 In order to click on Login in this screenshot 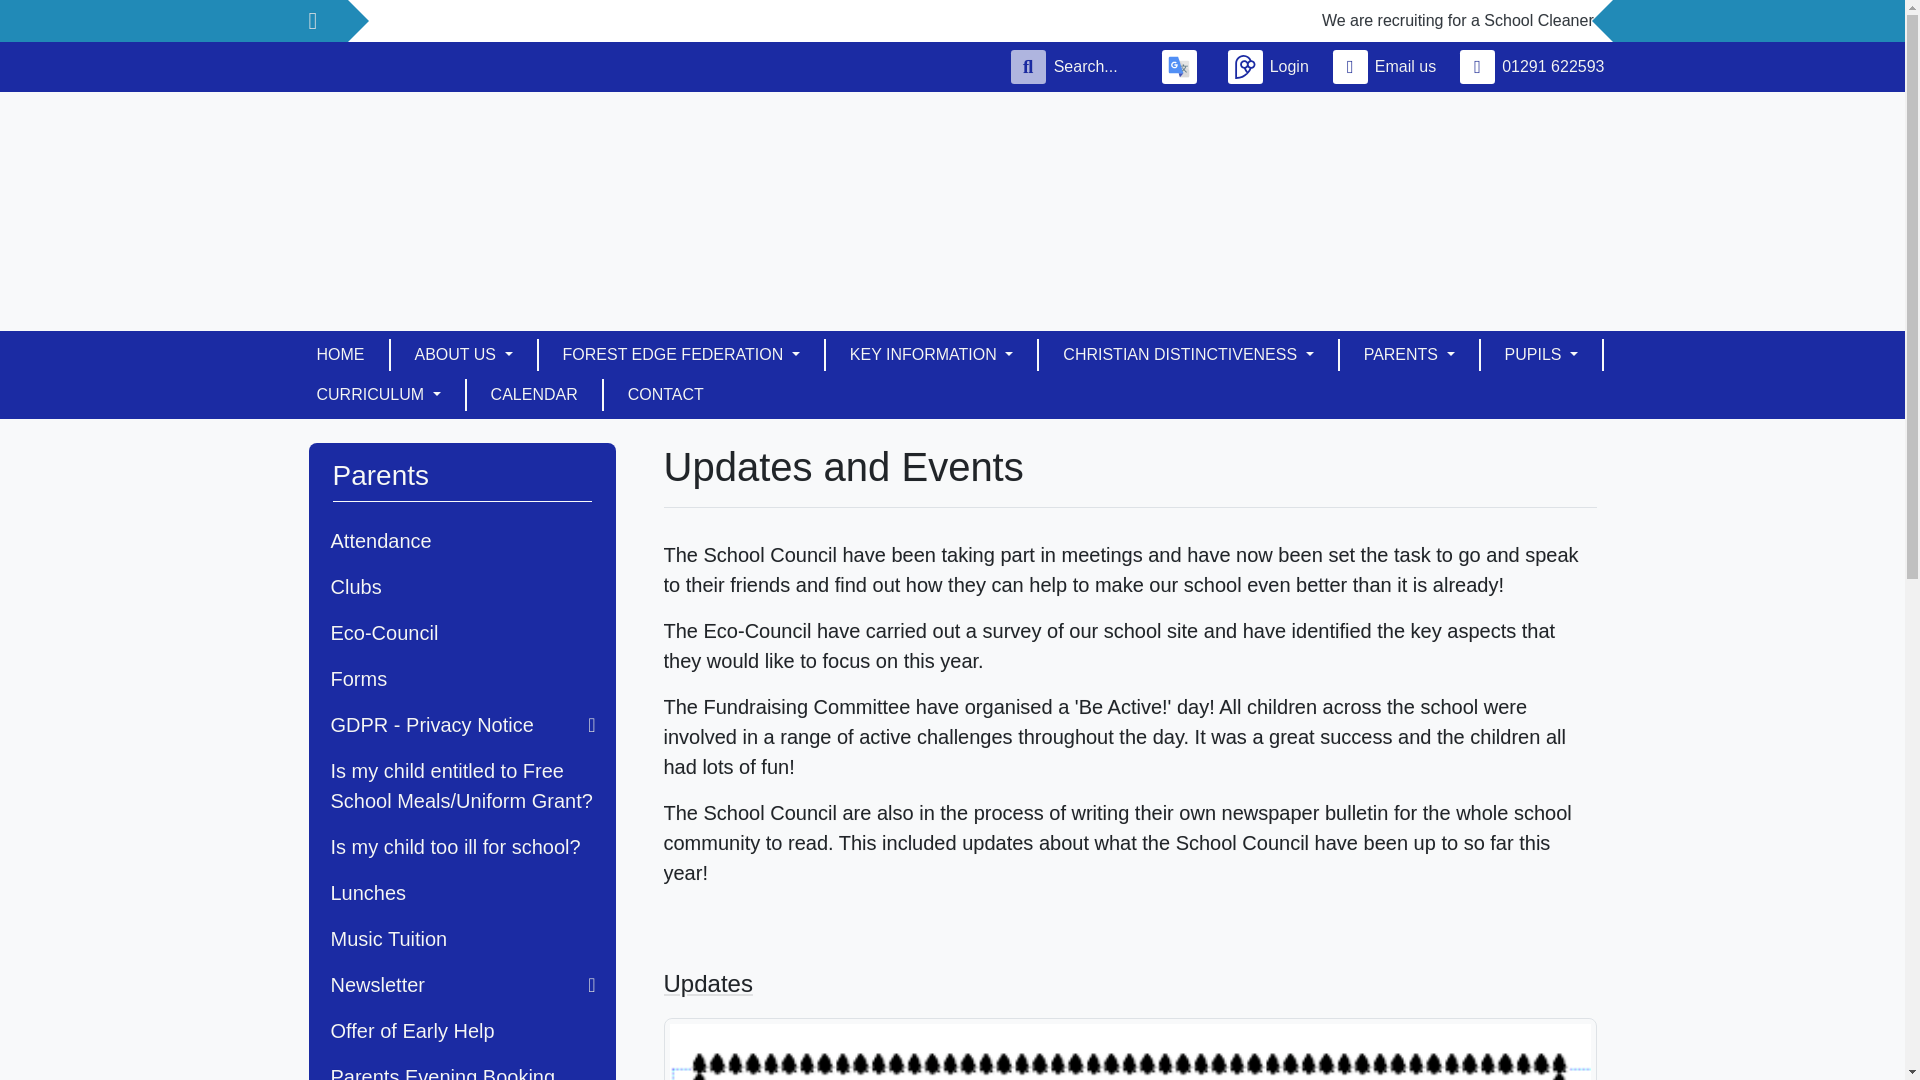, I will do `click(1272, 66)`.